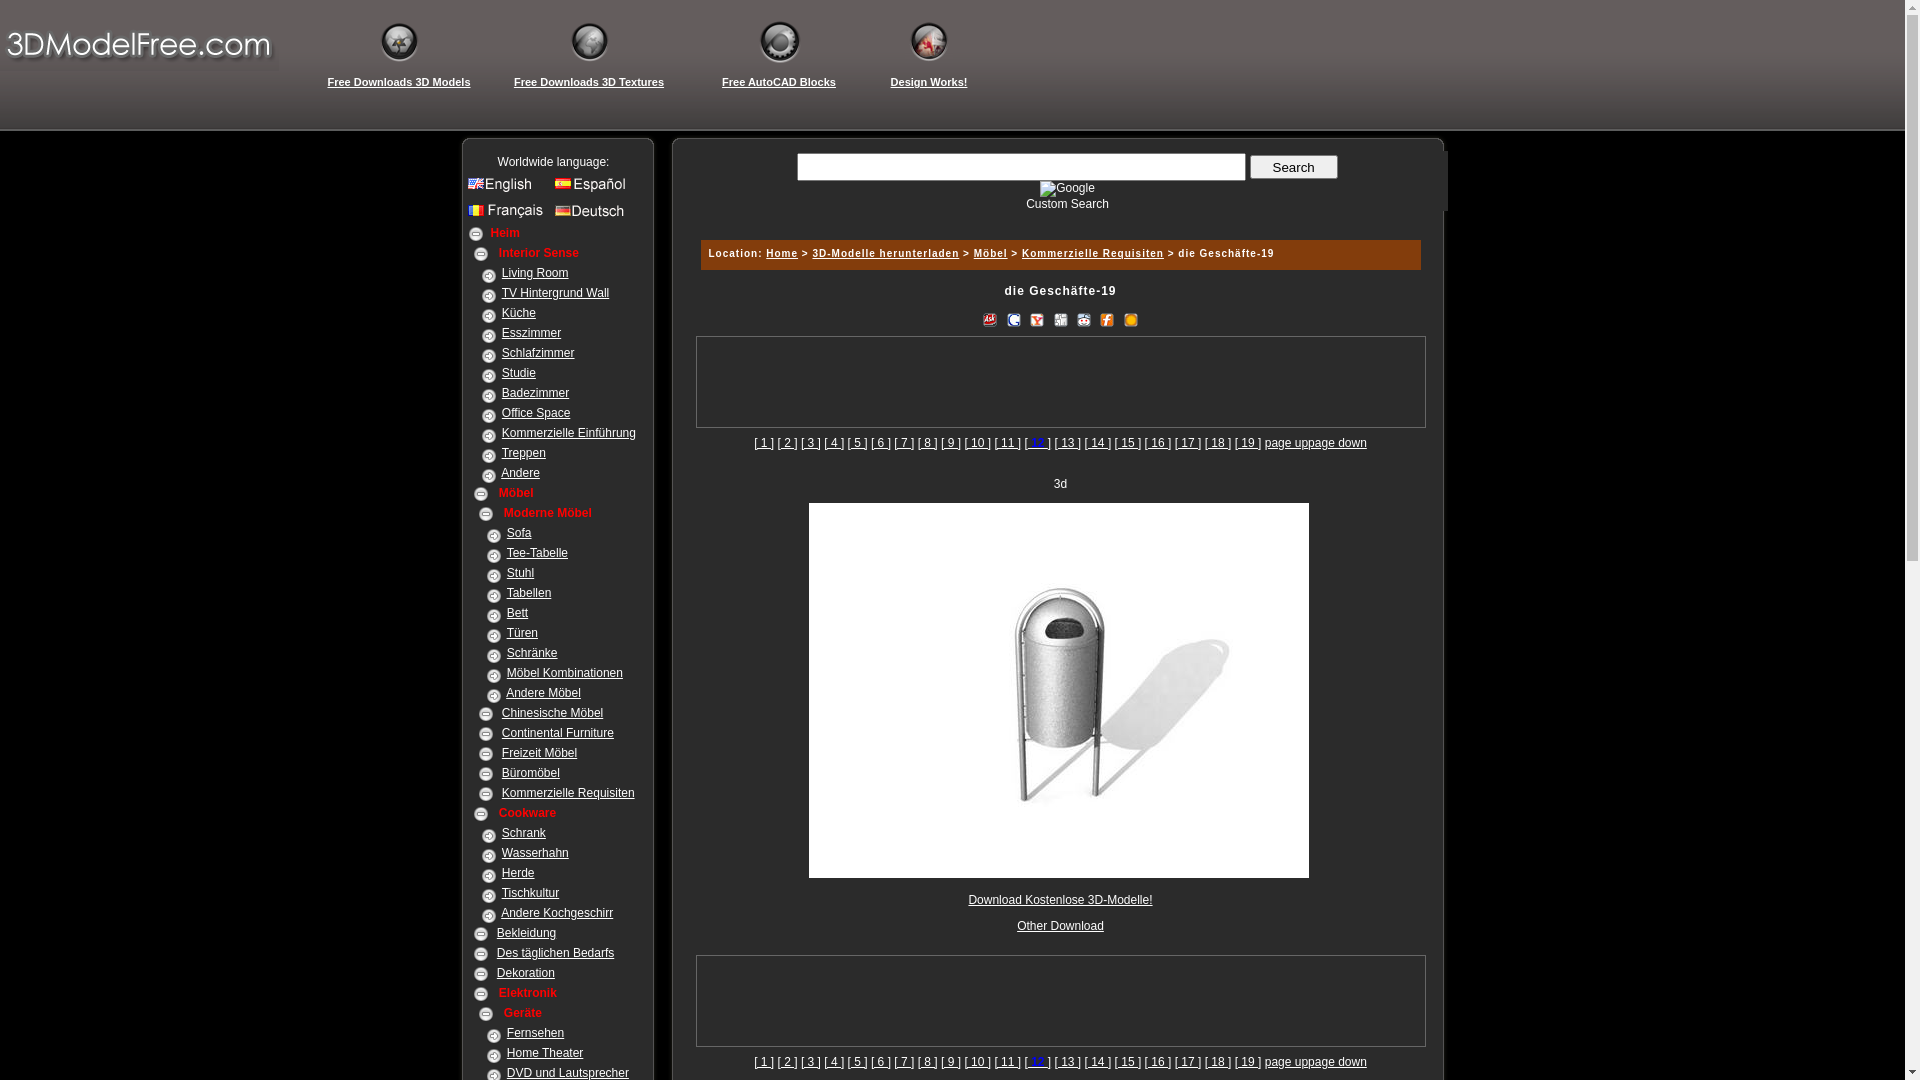 Image resolution: width=1920 pixels, height=1080 pixels. I want to click on [ 17 ], so click(1188, 1062).